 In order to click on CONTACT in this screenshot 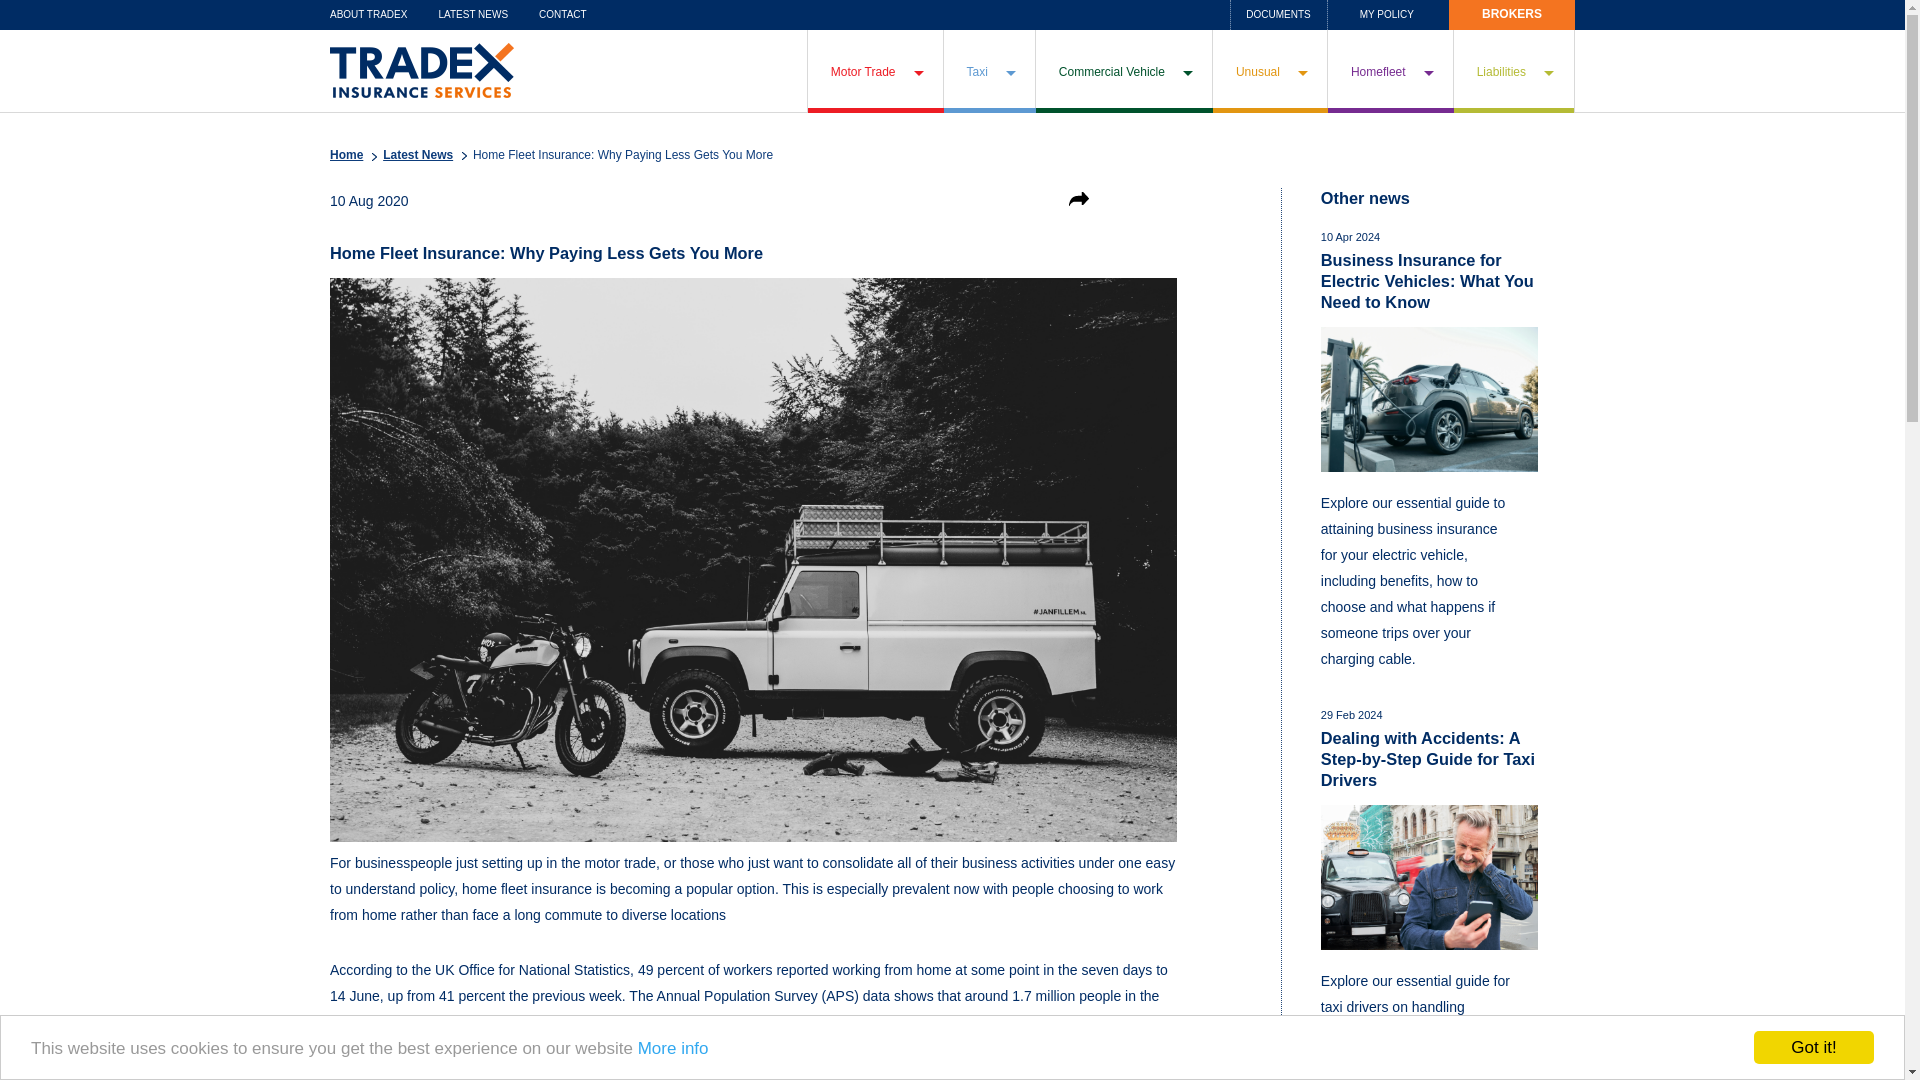, I will do `click(563, 14)`.